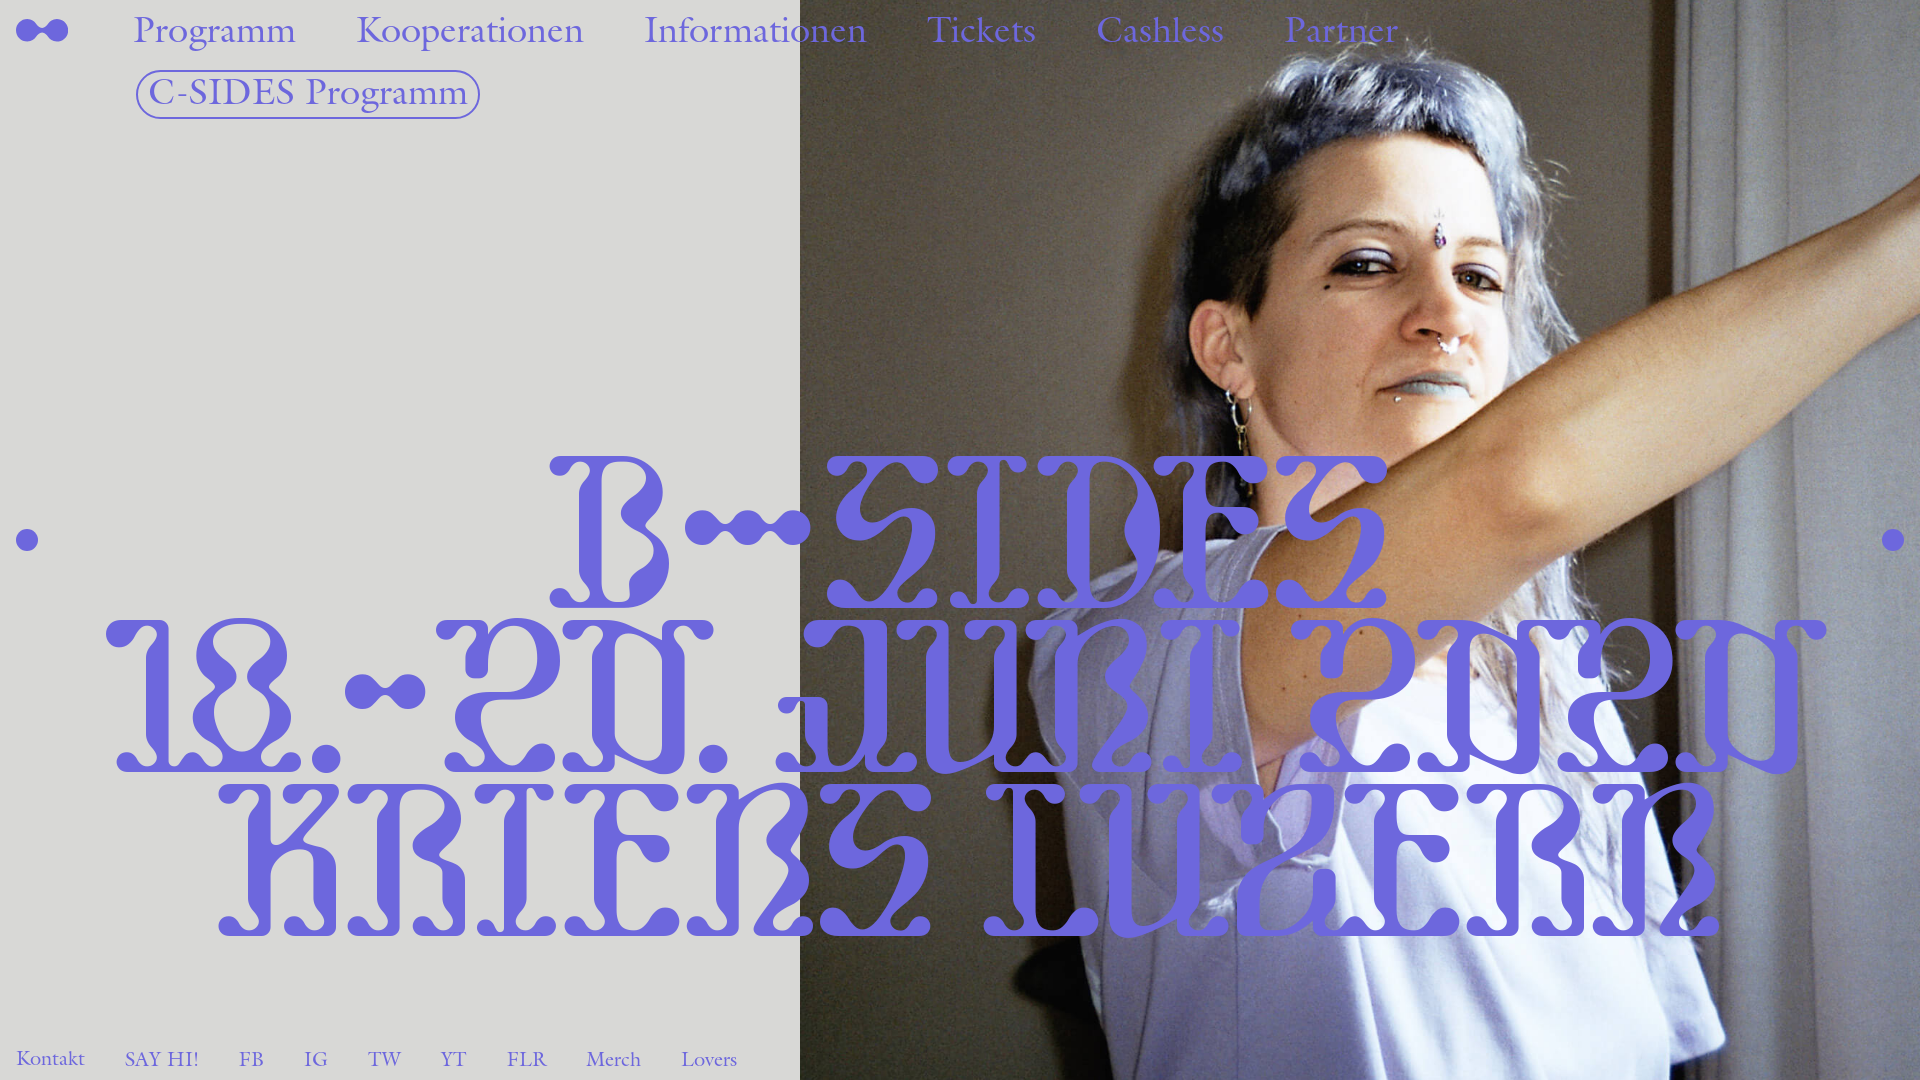 The image size is (1920, 1080). What do you see at coordinates (162, 1059) in the screenshot?
I see `SAY HI!` at bounding box center [162, 1059].